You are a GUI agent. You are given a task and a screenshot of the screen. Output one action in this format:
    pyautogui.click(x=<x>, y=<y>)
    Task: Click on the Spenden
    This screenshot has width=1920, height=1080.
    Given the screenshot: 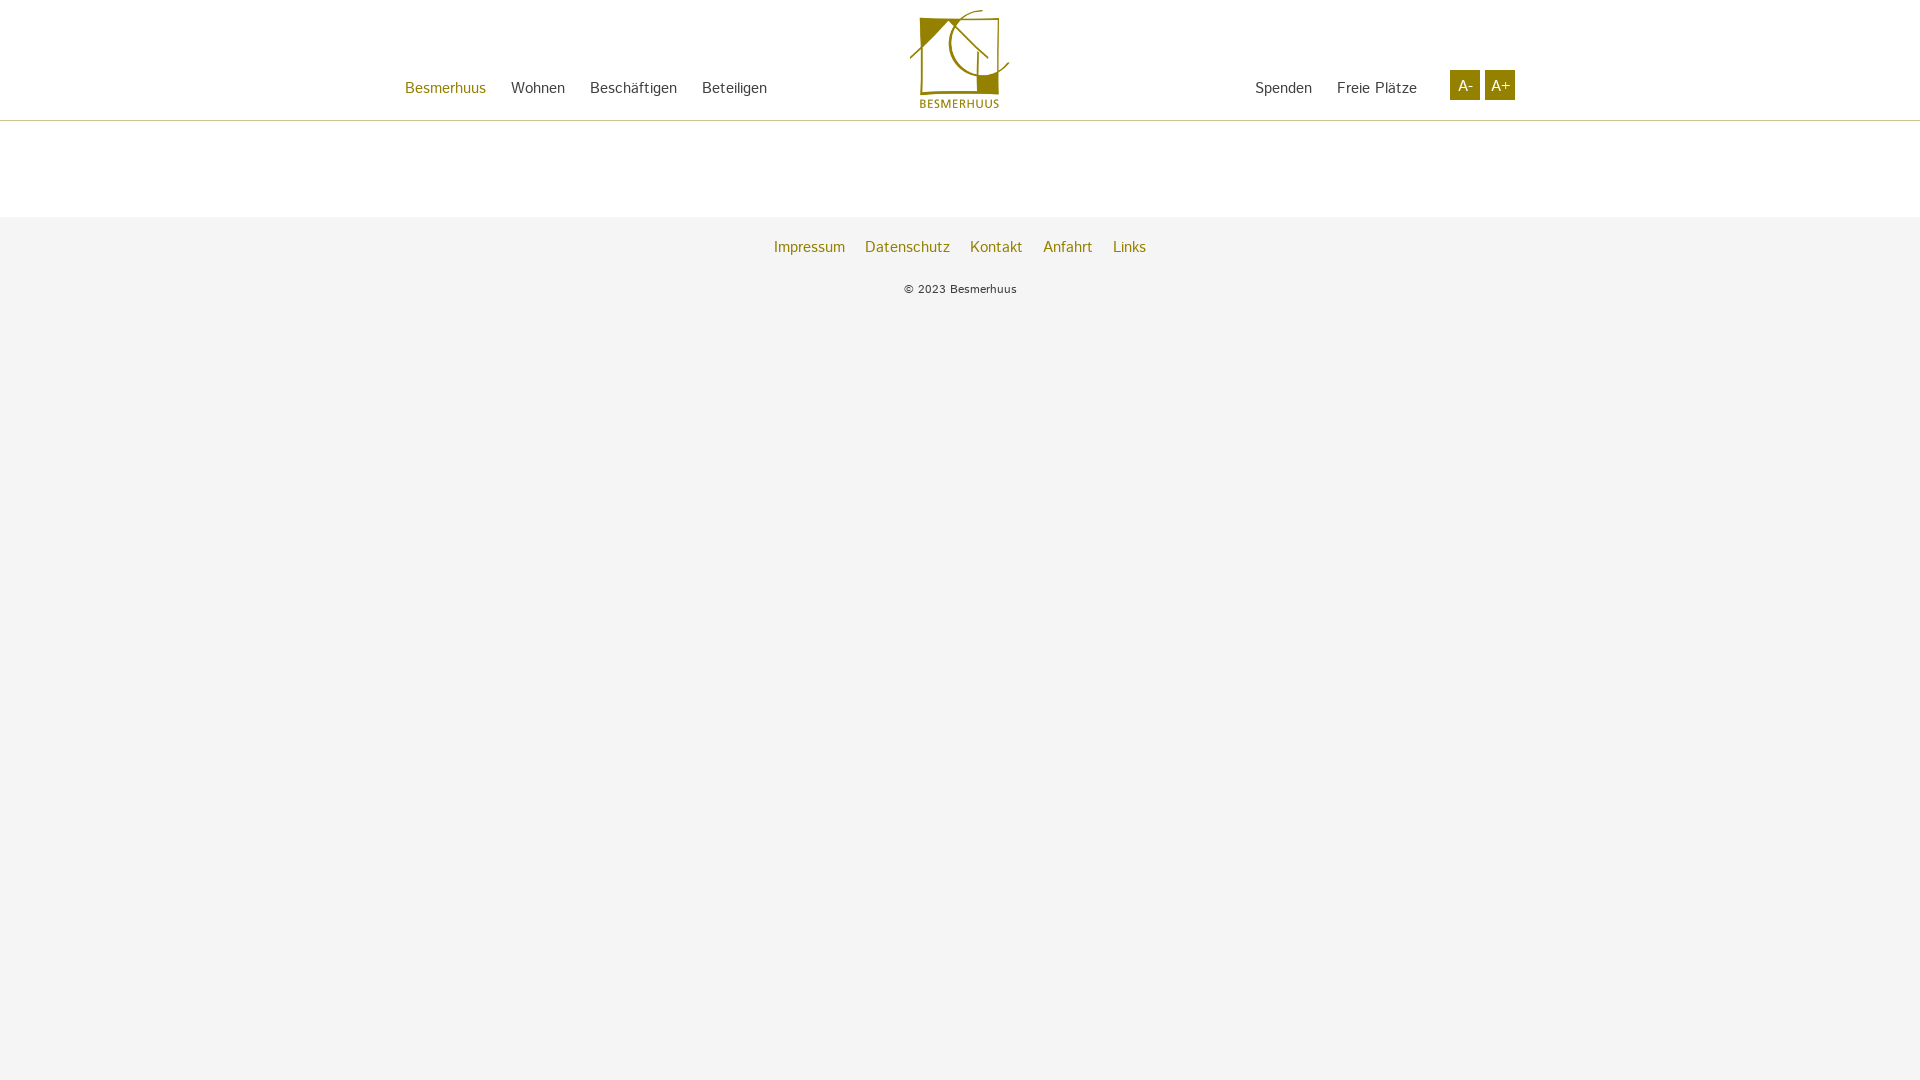 What is the action you would take?
    pyautogui.click(x=1284, y=88)
    